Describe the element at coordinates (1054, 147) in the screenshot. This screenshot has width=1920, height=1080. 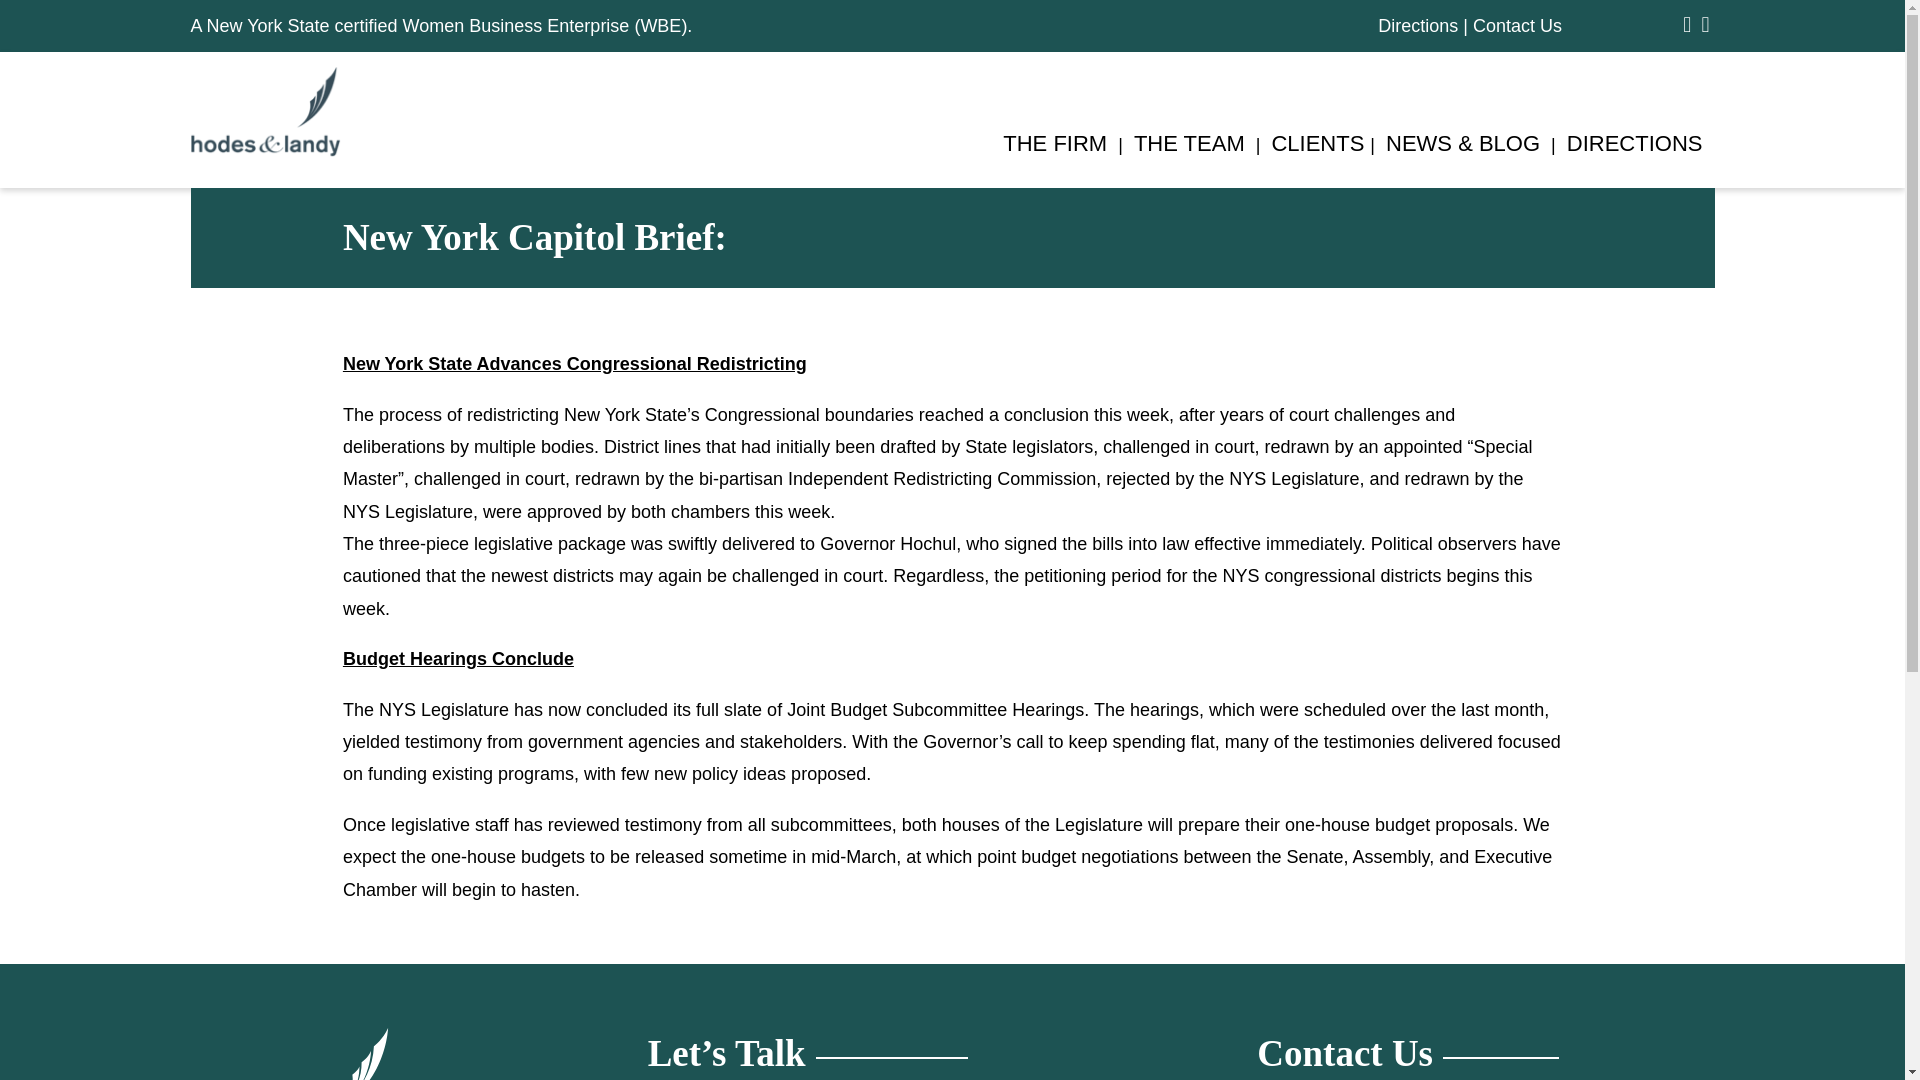
I see `THE FIRM` at that location.